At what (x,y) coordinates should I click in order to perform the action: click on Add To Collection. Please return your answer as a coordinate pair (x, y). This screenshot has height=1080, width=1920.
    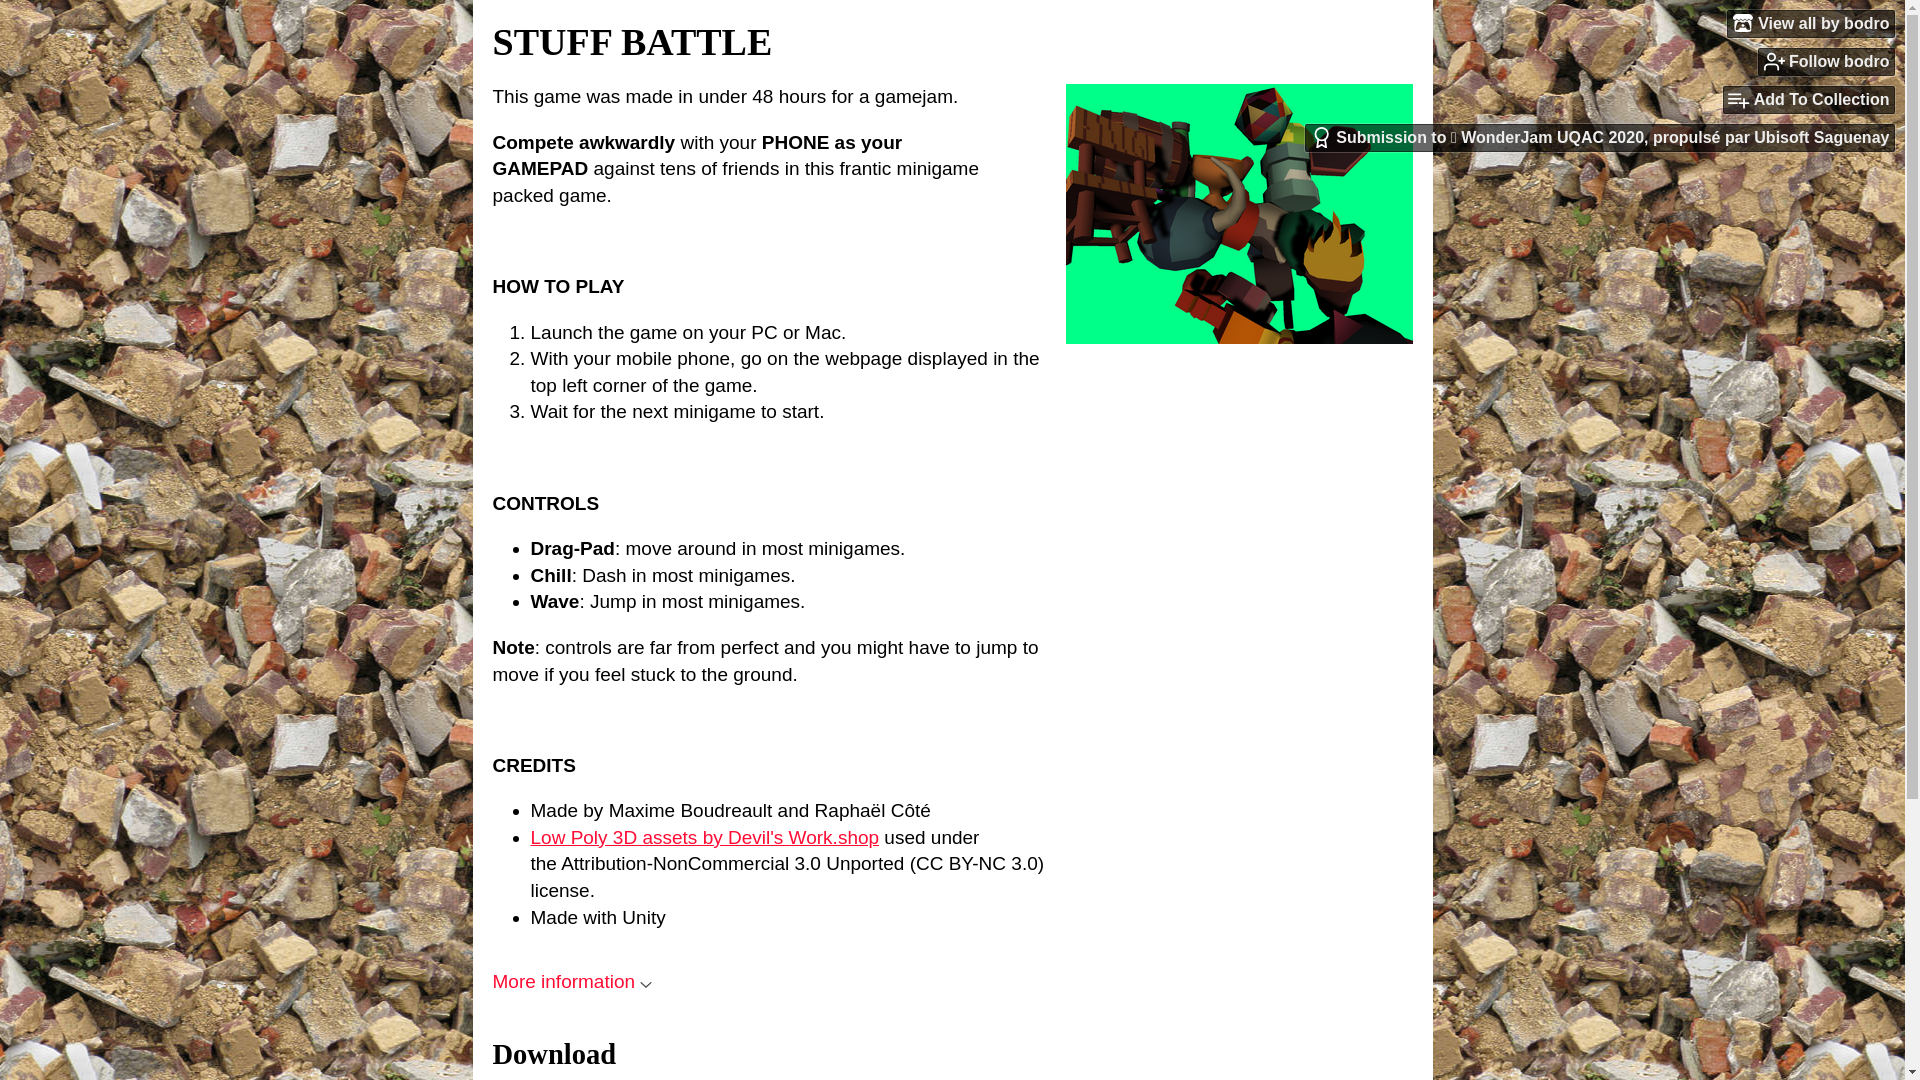
    Looking at the image, I should click on (1808, 100).